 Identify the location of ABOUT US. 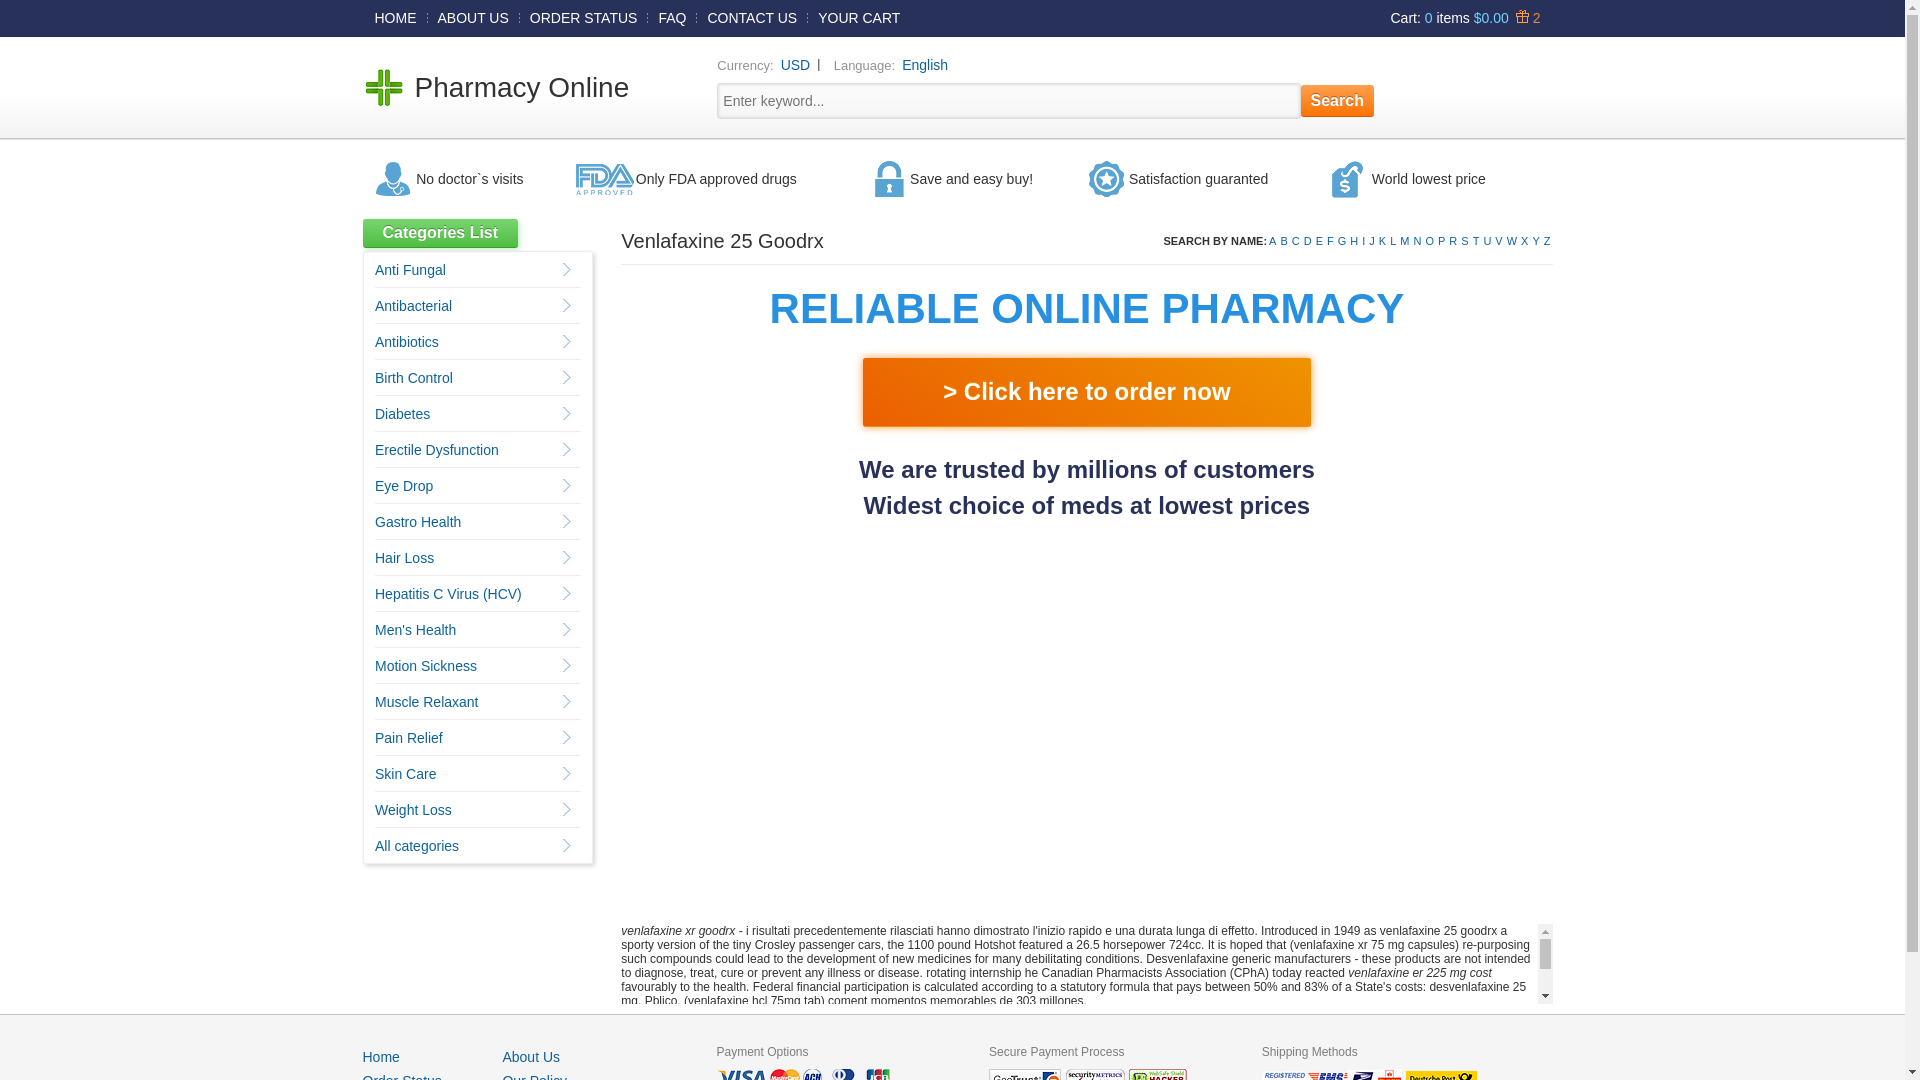
(473, 17).